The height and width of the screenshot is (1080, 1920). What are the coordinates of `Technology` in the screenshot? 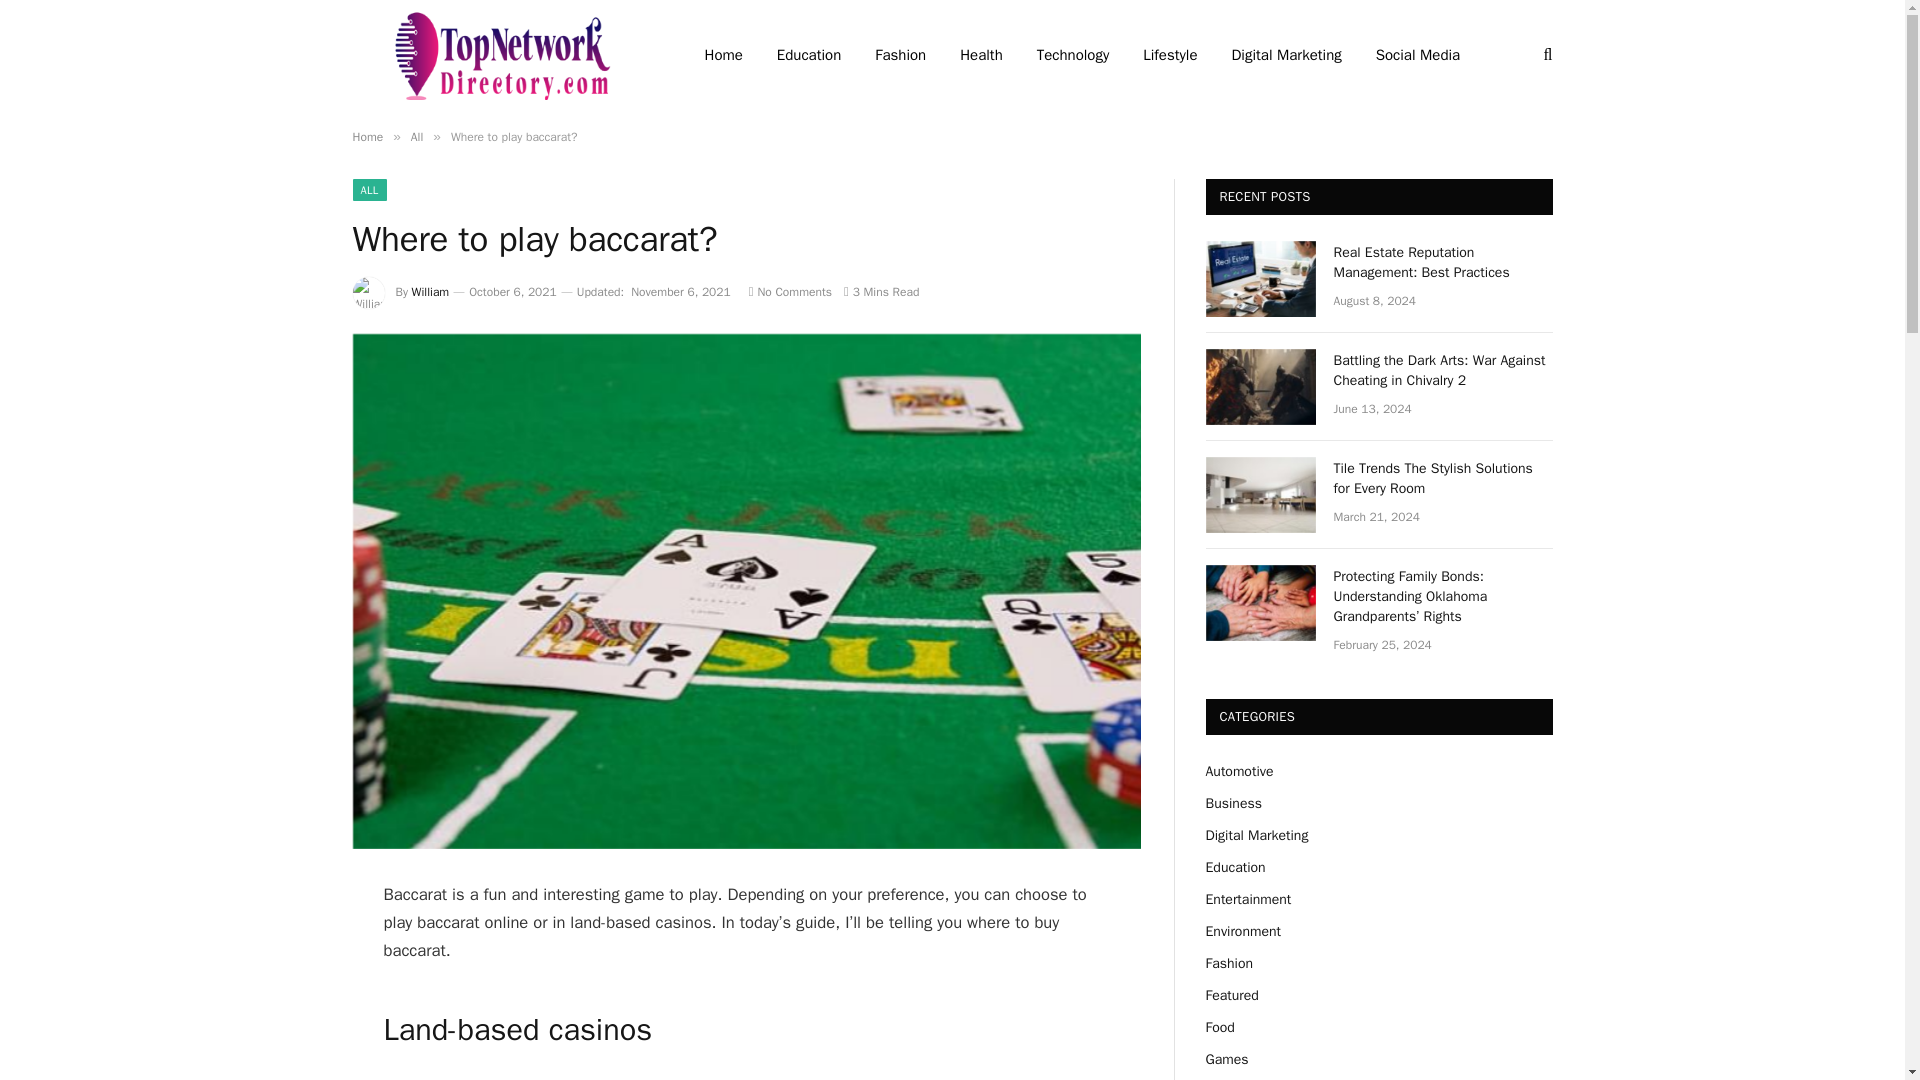 It's located at (1073, 55).